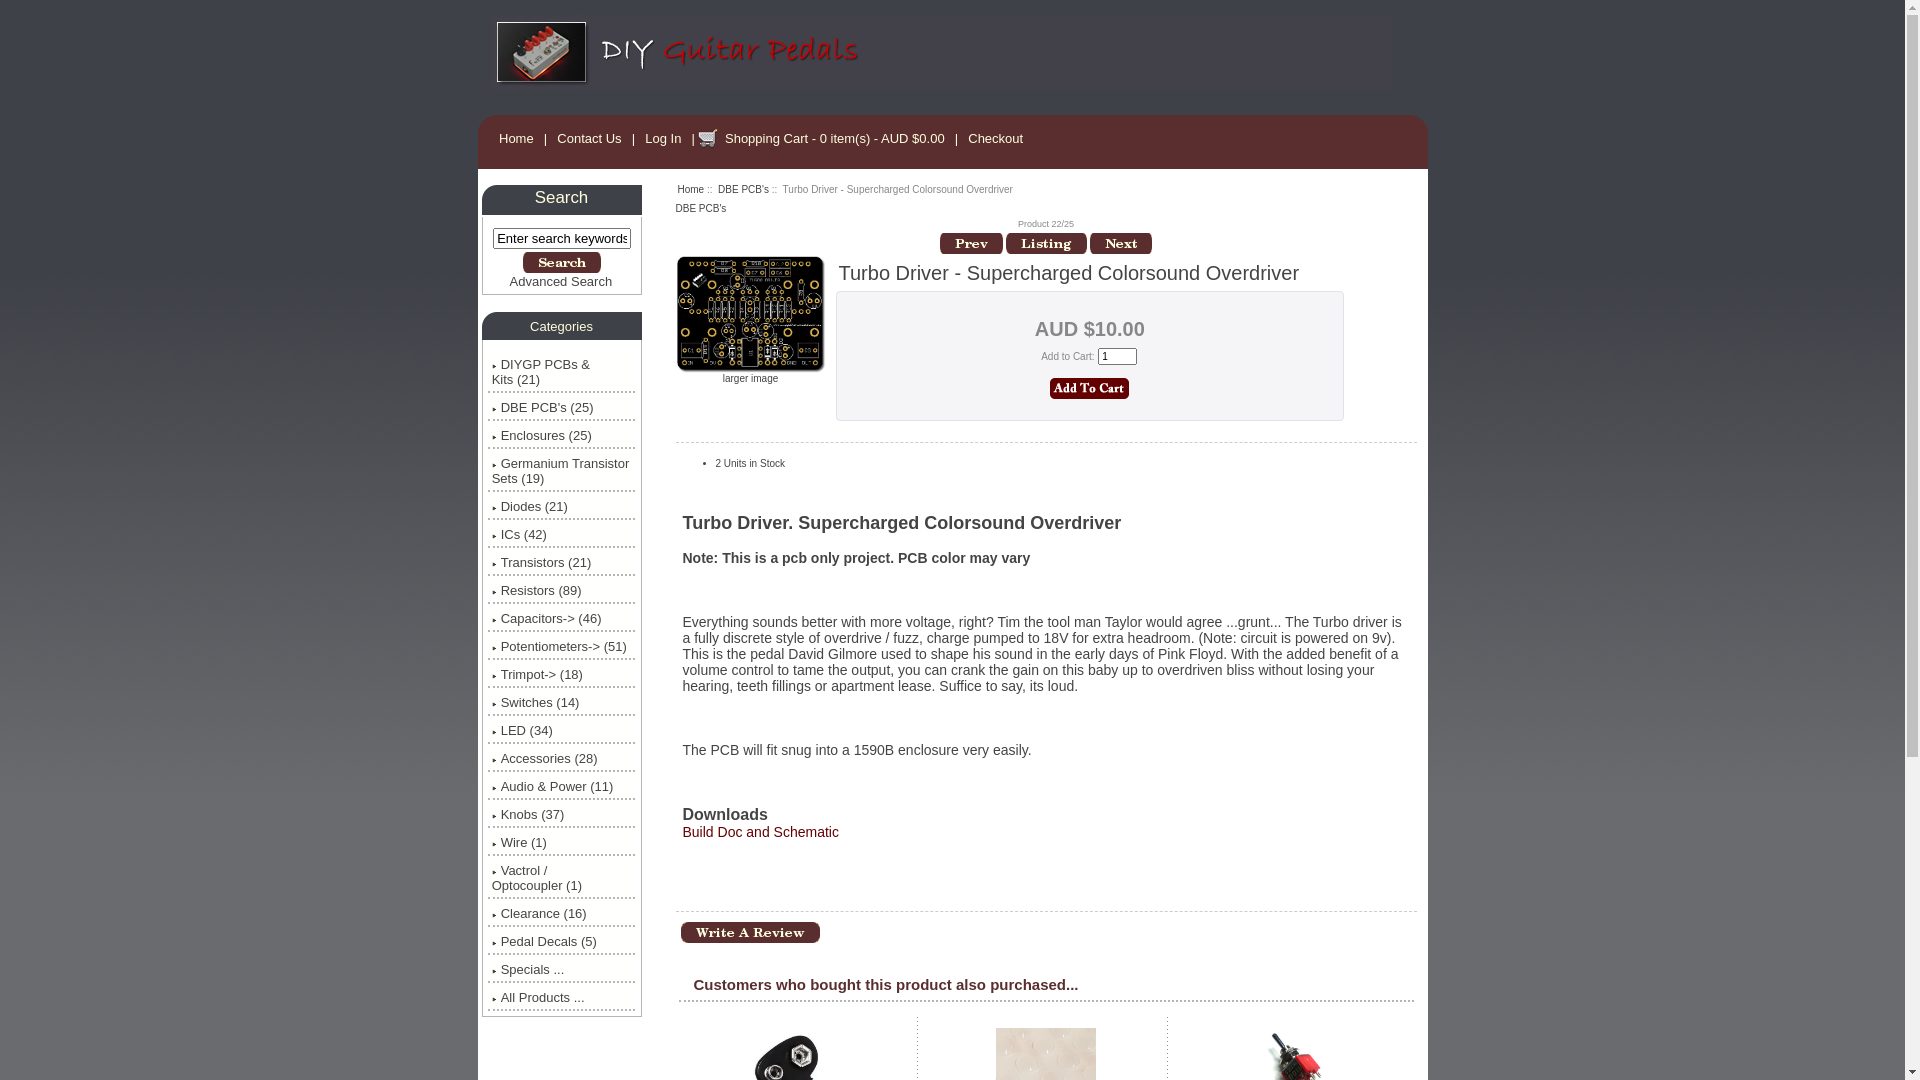 The height and width of the screenshot is (1080, 1920). What do you see at coordinates (562, 590) in the screenshot?
I see `Resistors (89)` at bounding box center [562, 590].